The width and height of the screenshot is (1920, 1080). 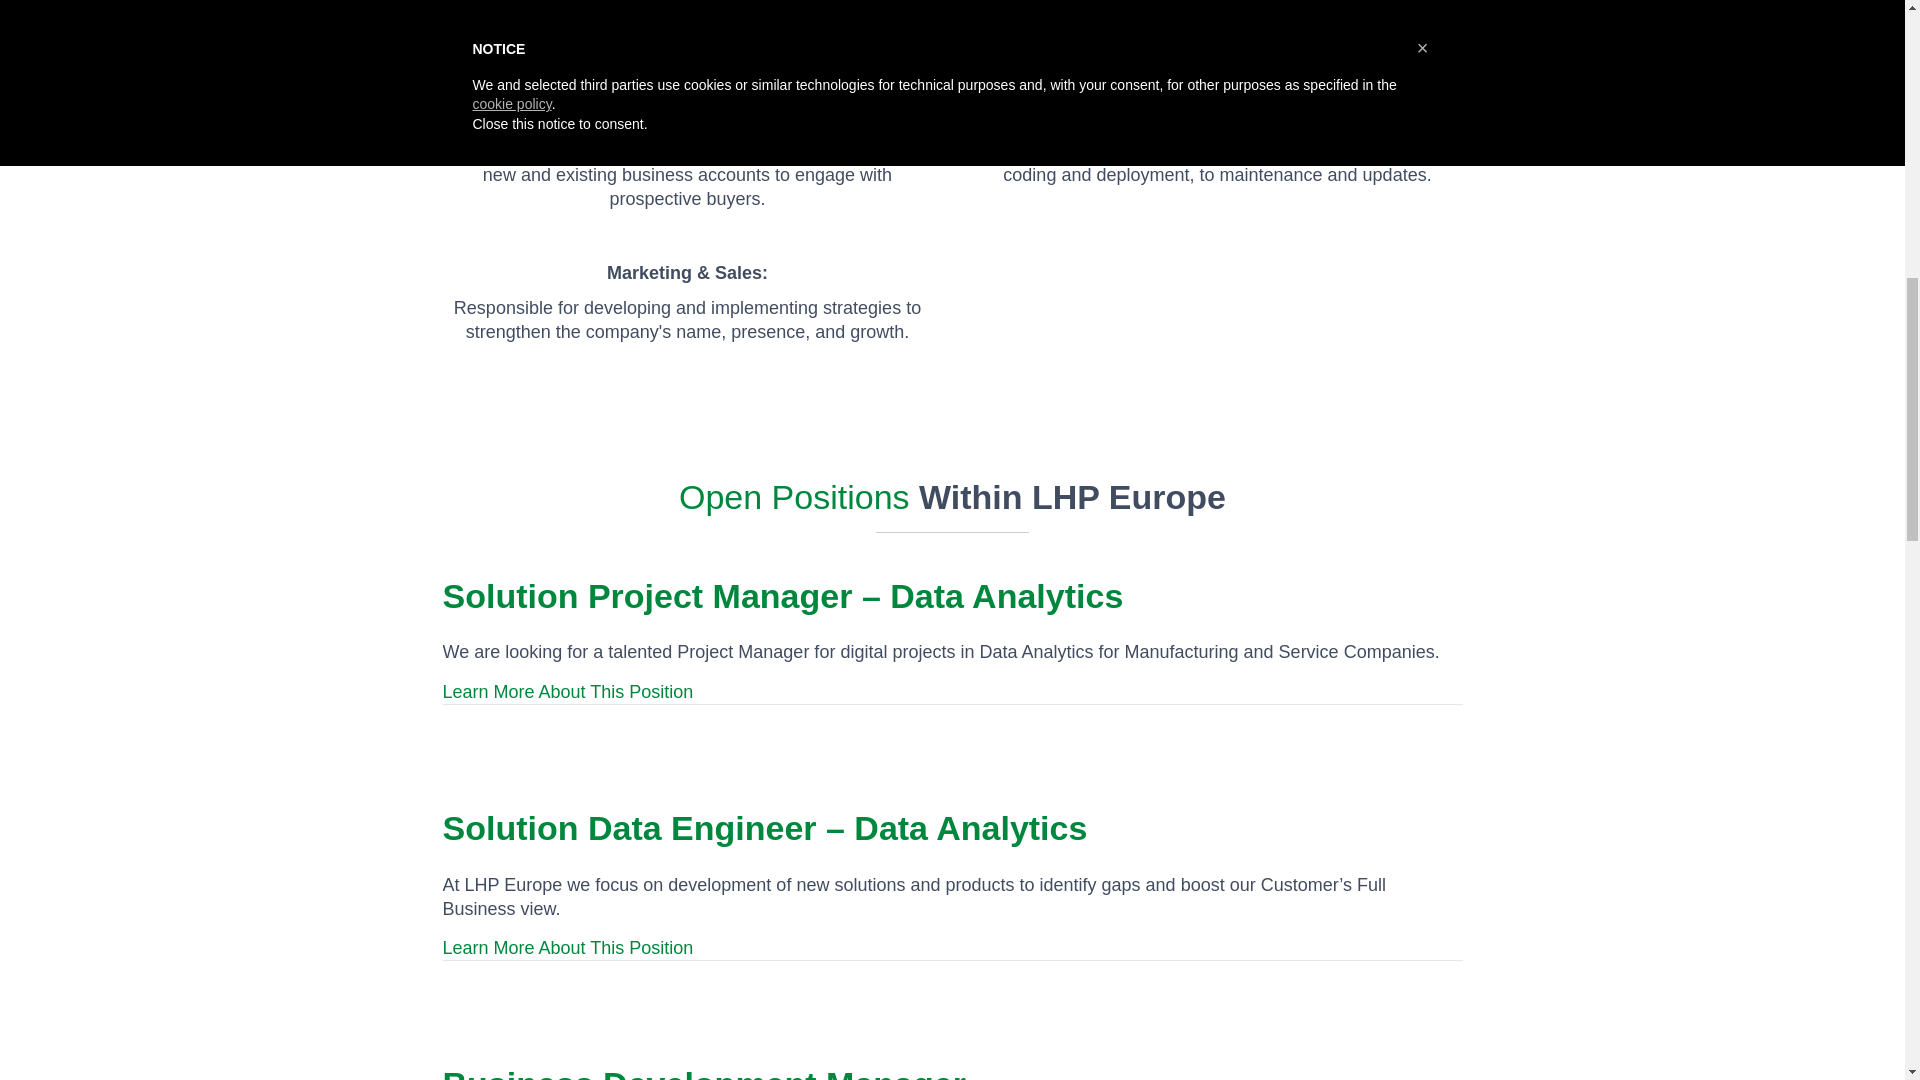 I want to click on Learn More About This Position, so click(x=567, y=948).